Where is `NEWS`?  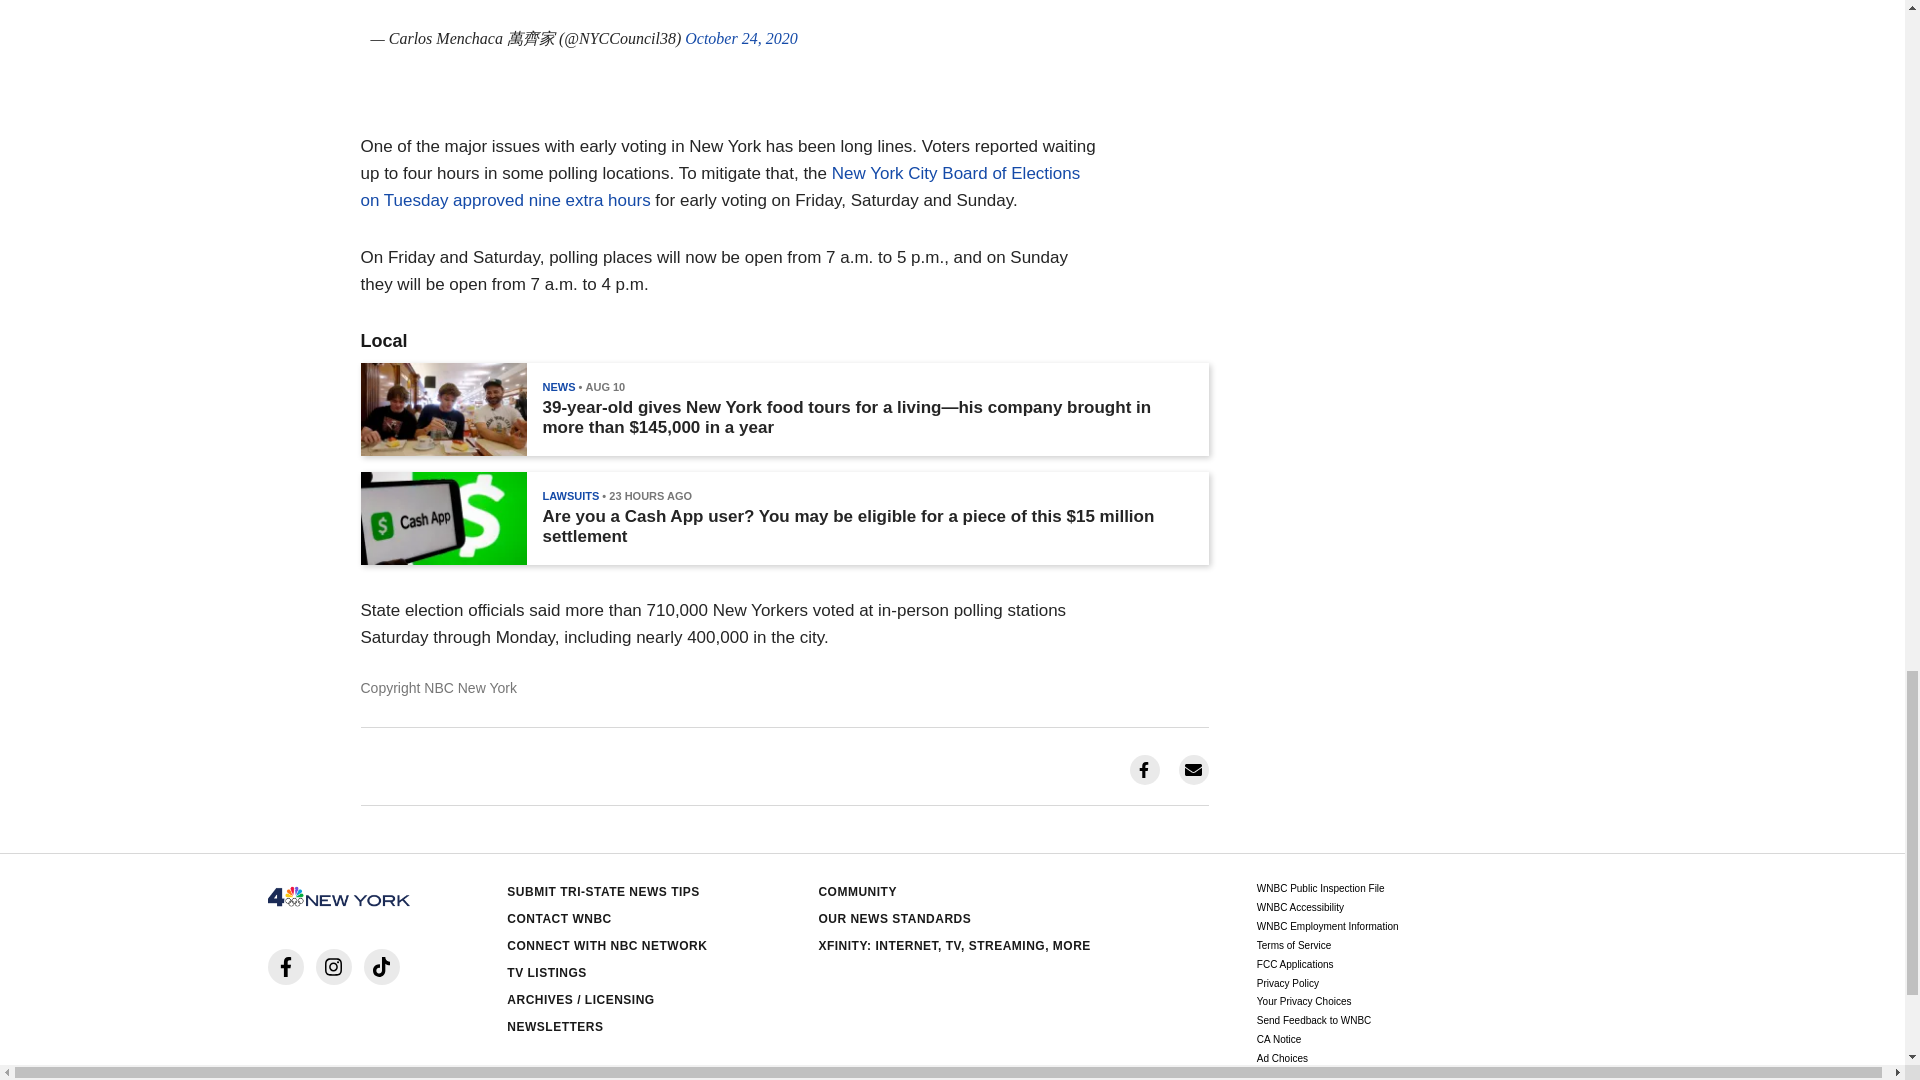
NEWS is located at coordinates (558, 387).